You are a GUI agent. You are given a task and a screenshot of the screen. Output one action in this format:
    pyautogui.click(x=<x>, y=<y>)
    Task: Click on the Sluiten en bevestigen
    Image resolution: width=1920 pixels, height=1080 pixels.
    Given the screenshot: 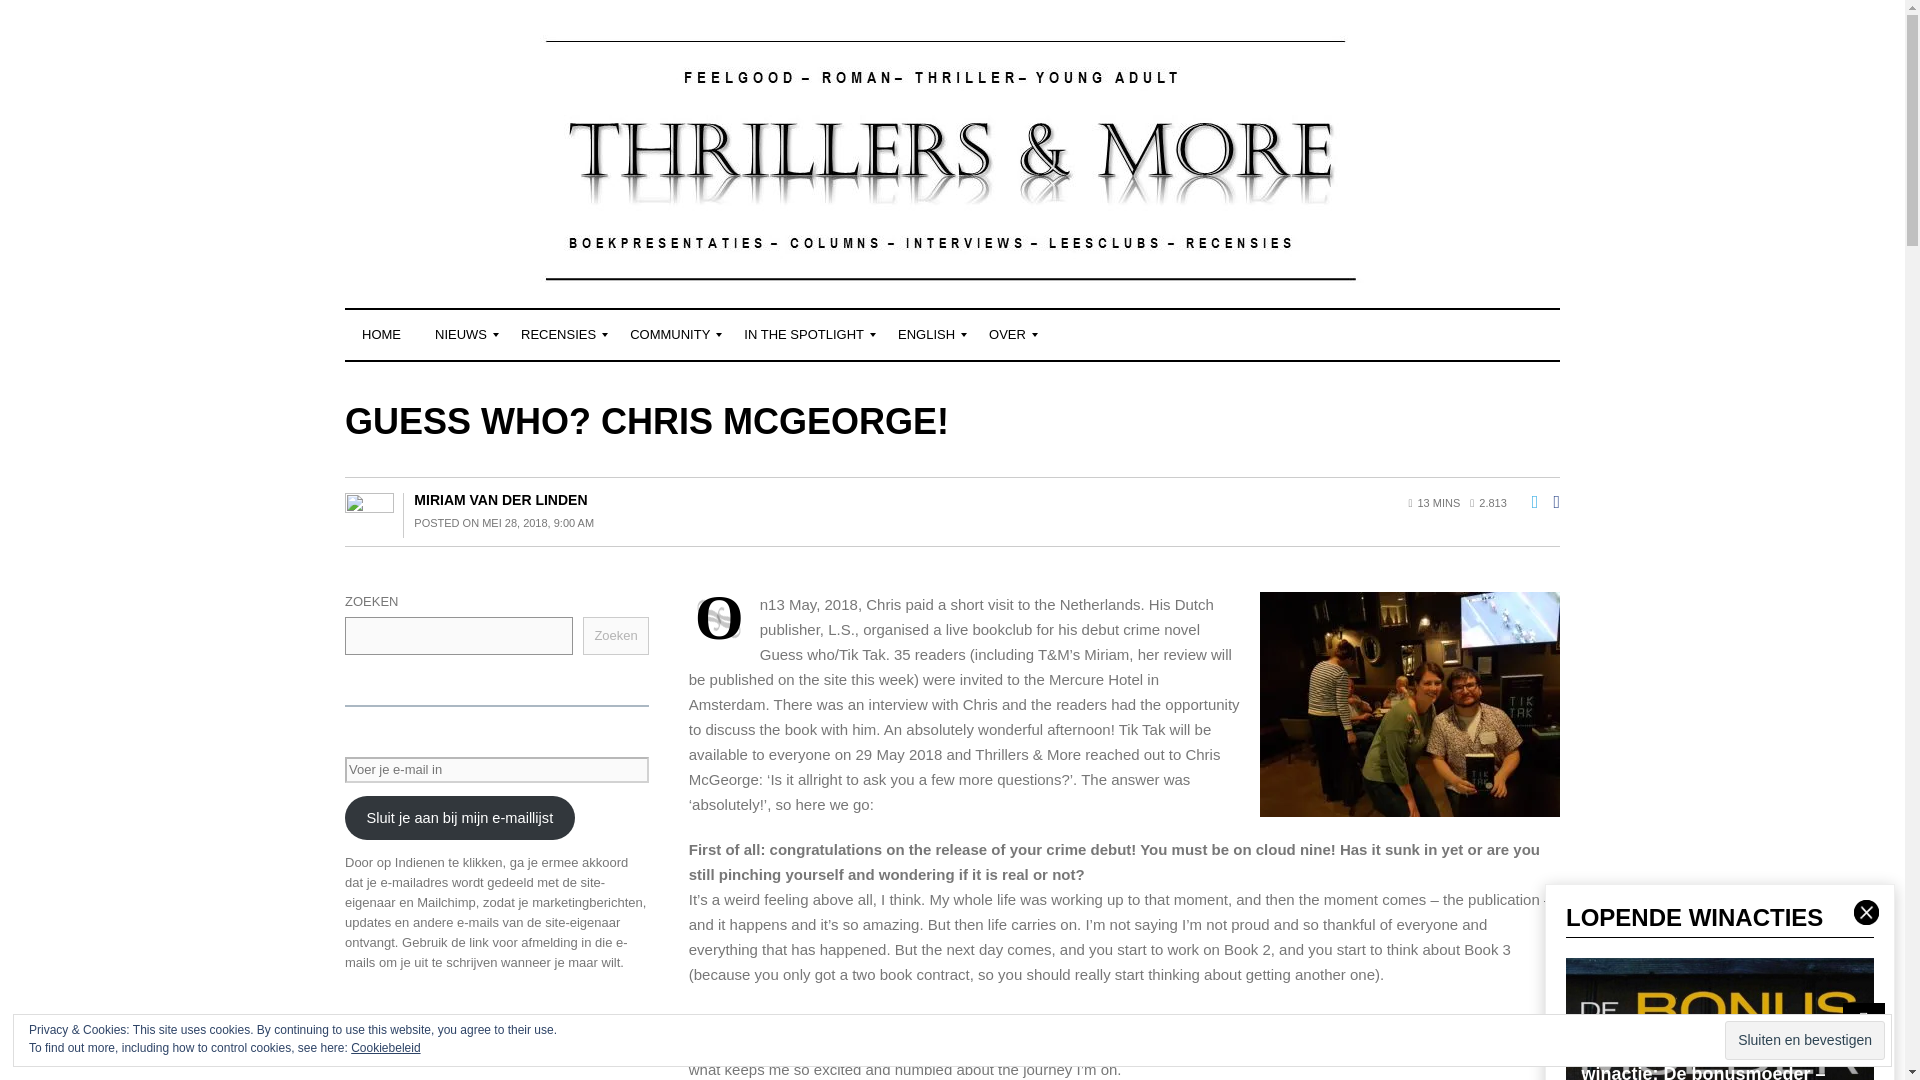 What is the action you would take?
    pyautogui.click(x=1804, y=1040)
    